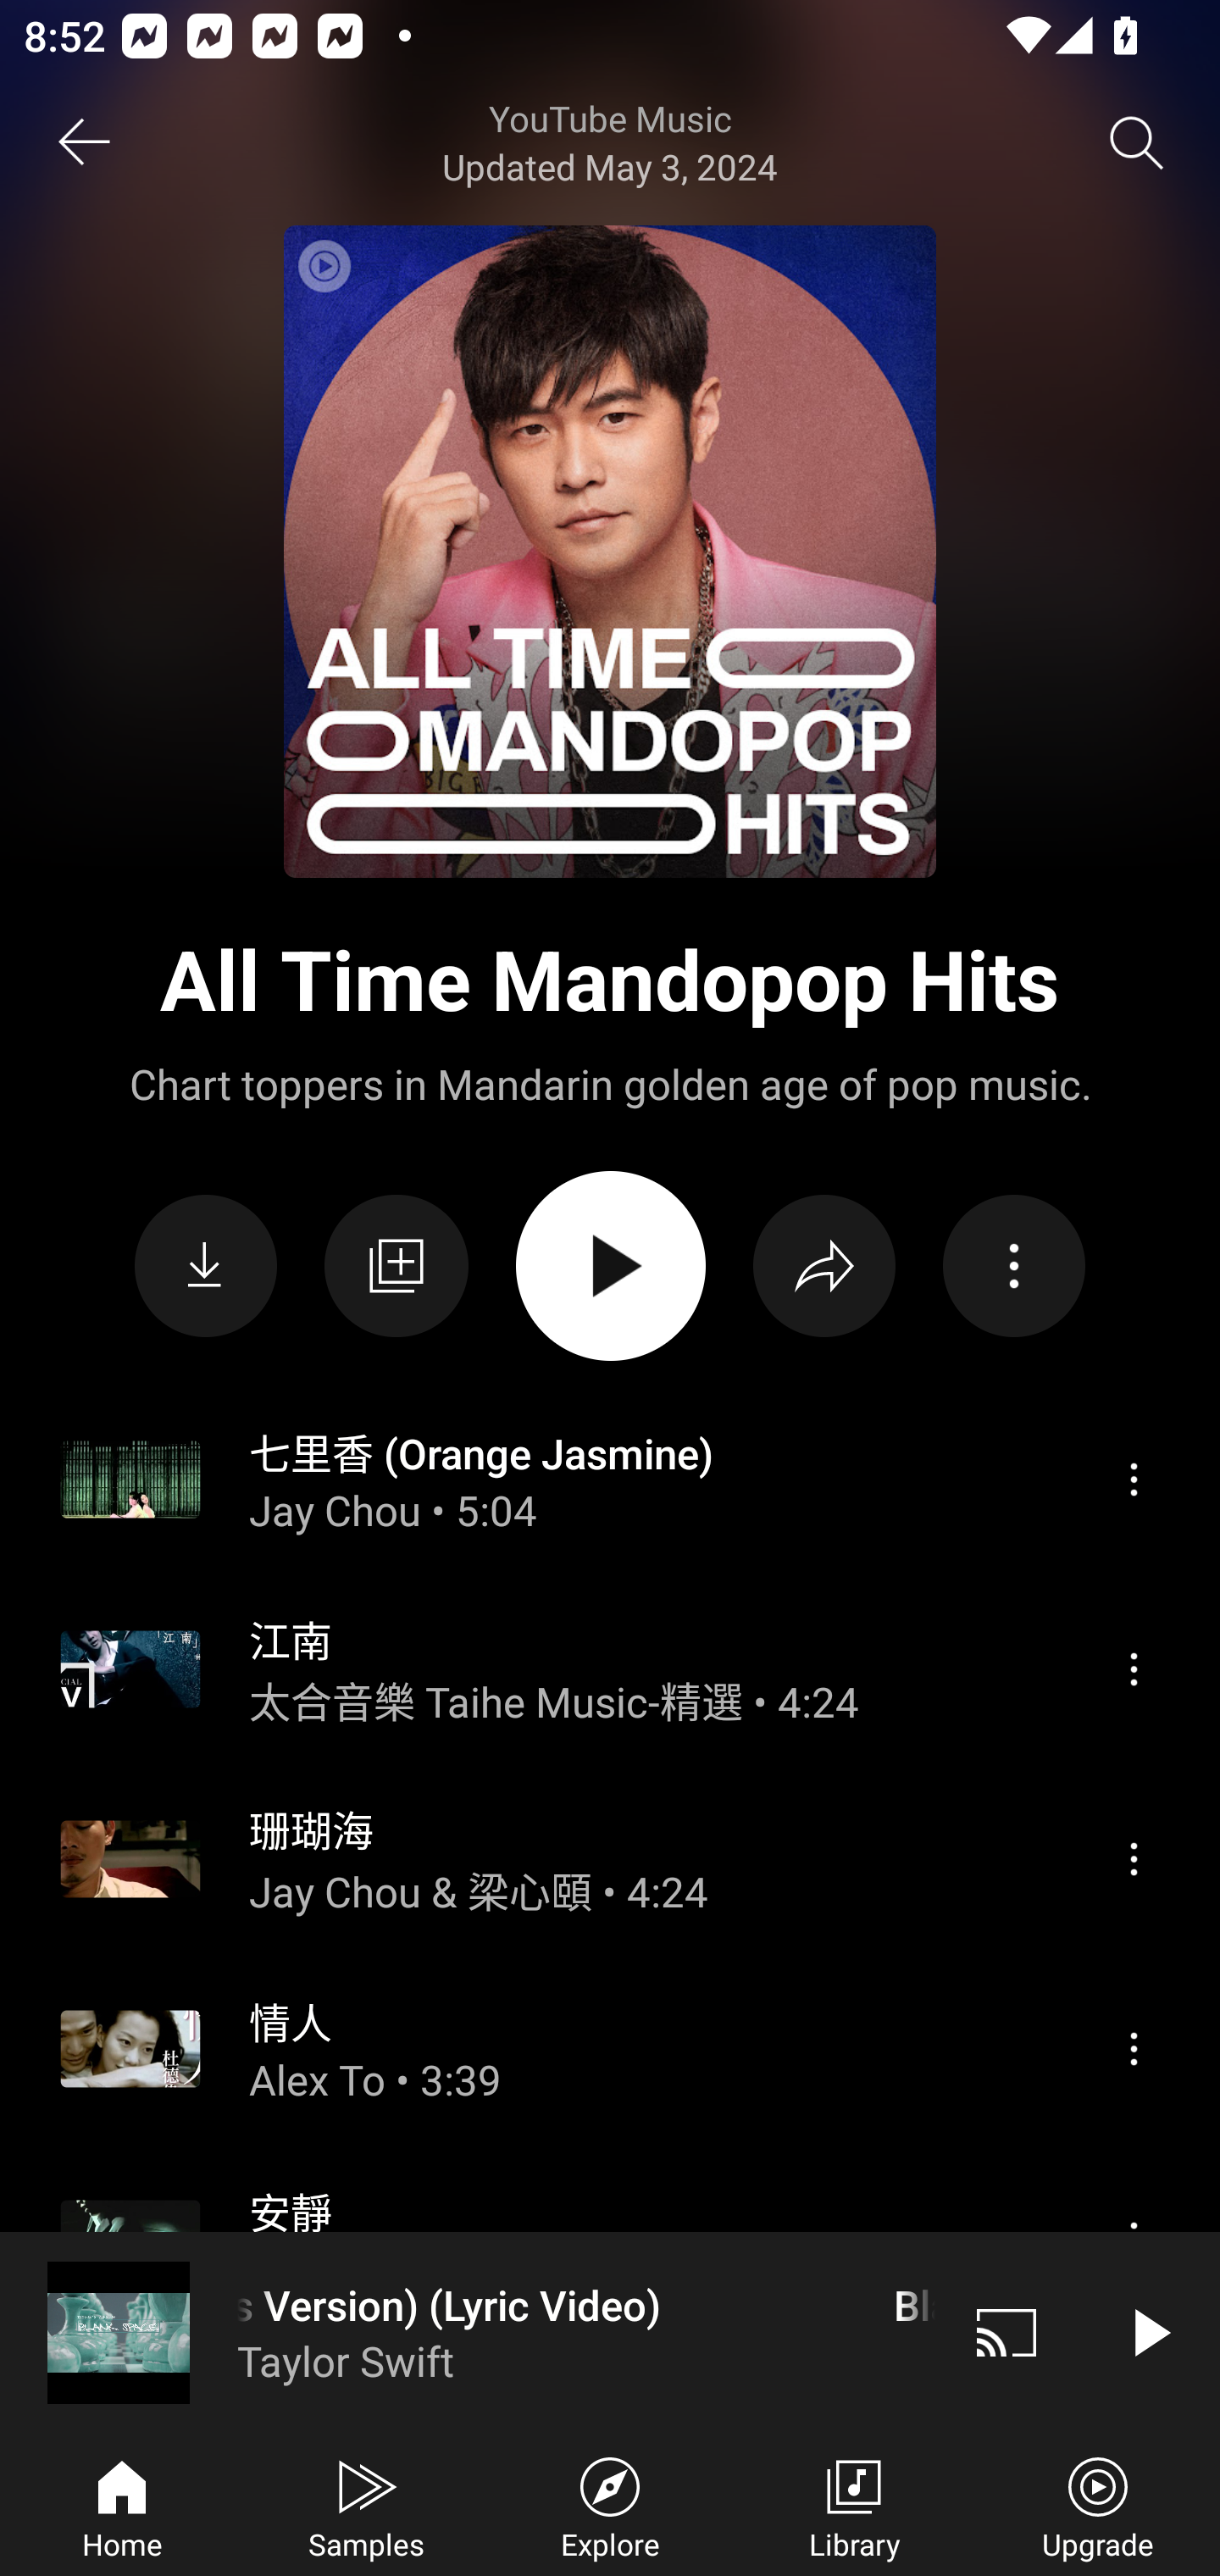 This screenshot has height=2576, width=1220. Describe the element at coordinates (1134, 1478) in the screenshot. I see `Menu` at that location.